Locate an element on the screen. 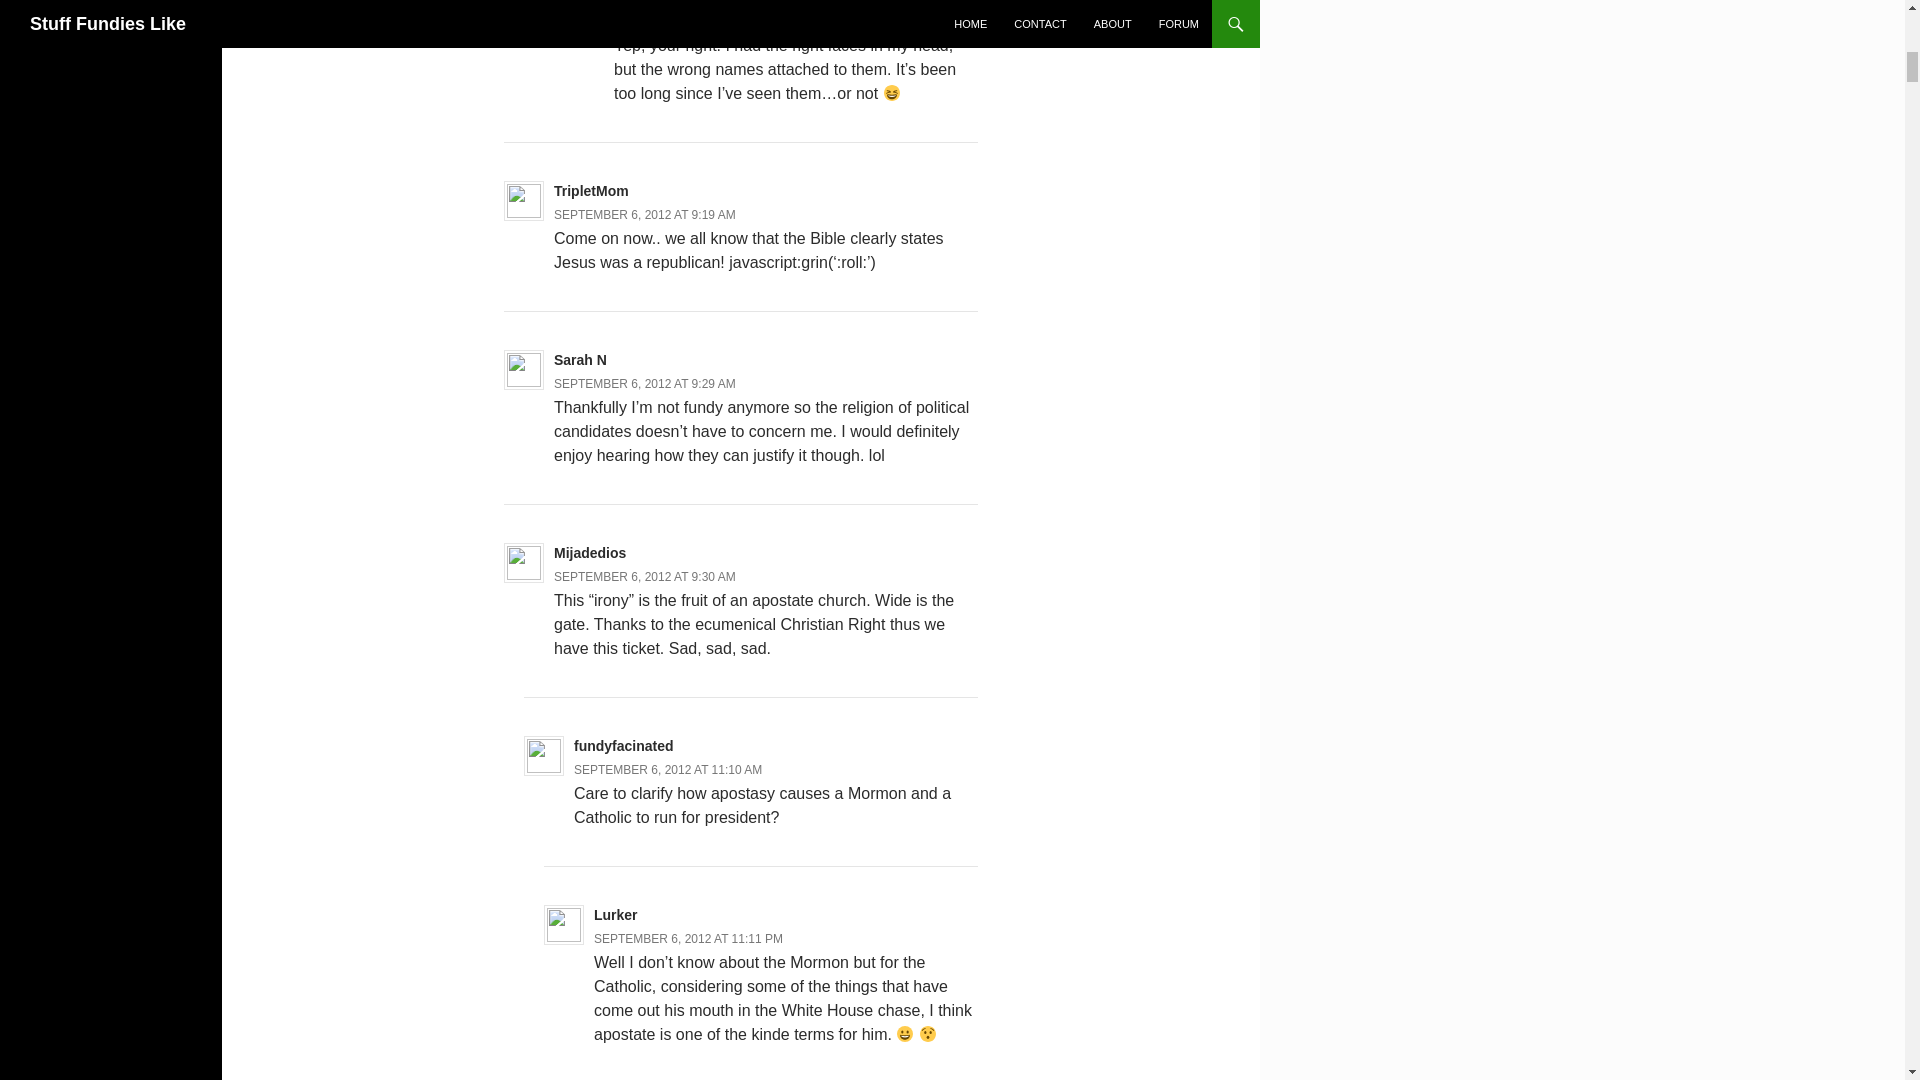 The width and height of the screenshot is (1920, 1080). SEPTEMBER 8, 2012 AT 7:45 AM is located at coordinates (705, 22).